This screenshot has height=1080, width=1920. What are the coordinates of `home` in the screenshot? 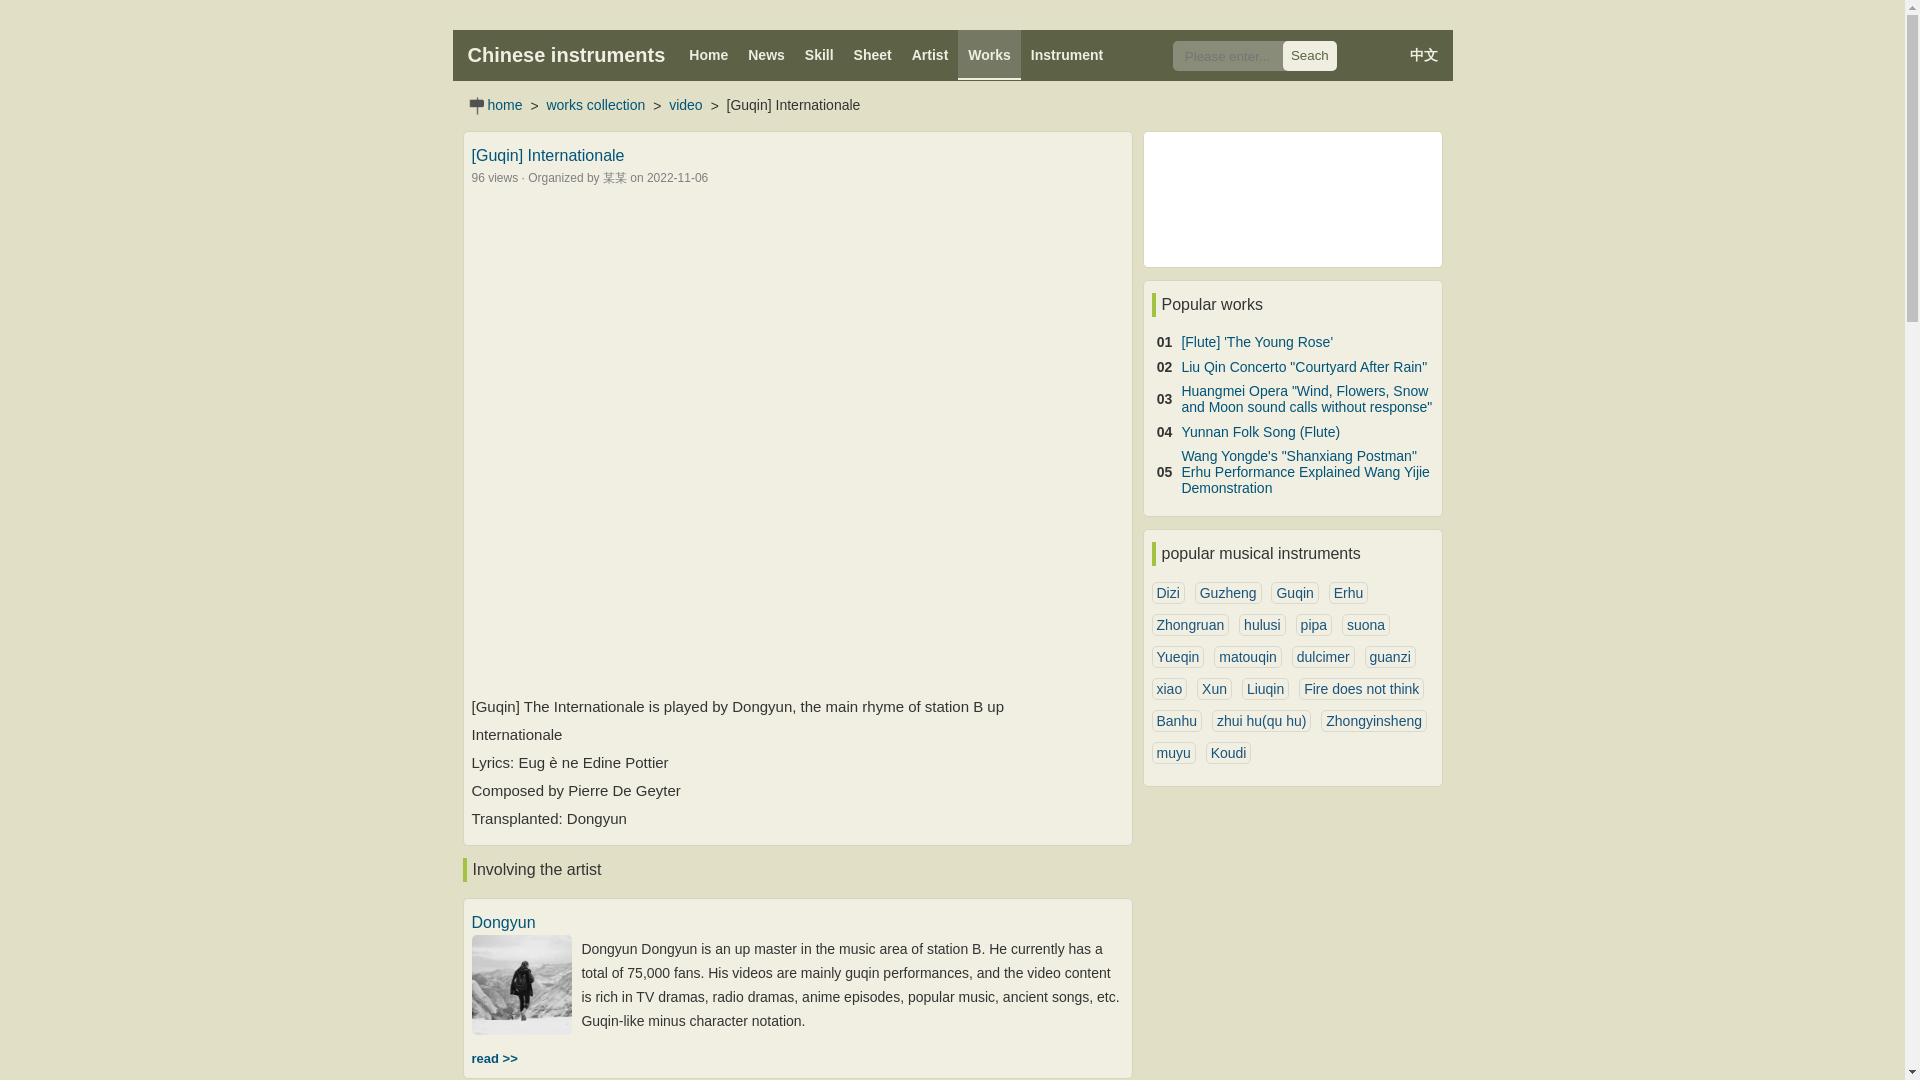 It's located at (504, 104).